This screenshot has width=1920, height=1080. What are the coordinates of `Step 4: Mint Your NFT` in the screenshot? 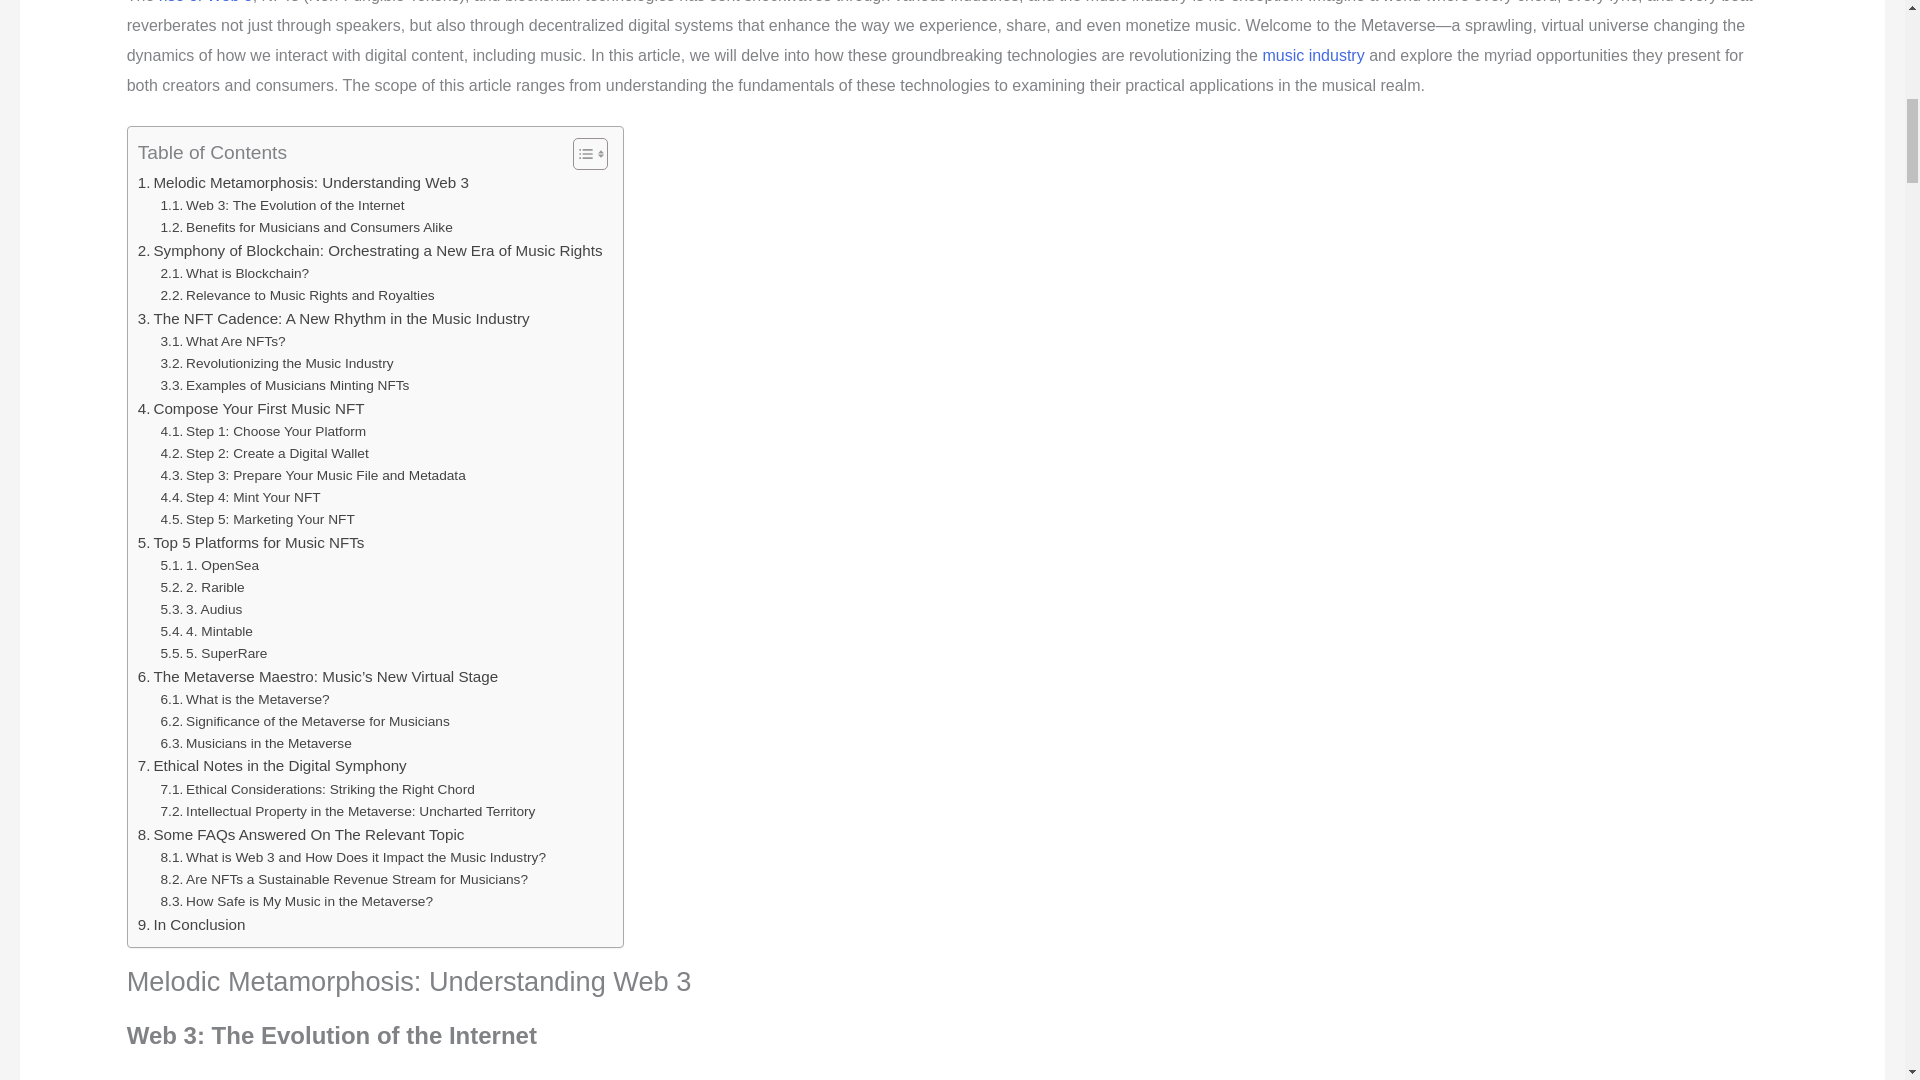 It's located at (240, 498).